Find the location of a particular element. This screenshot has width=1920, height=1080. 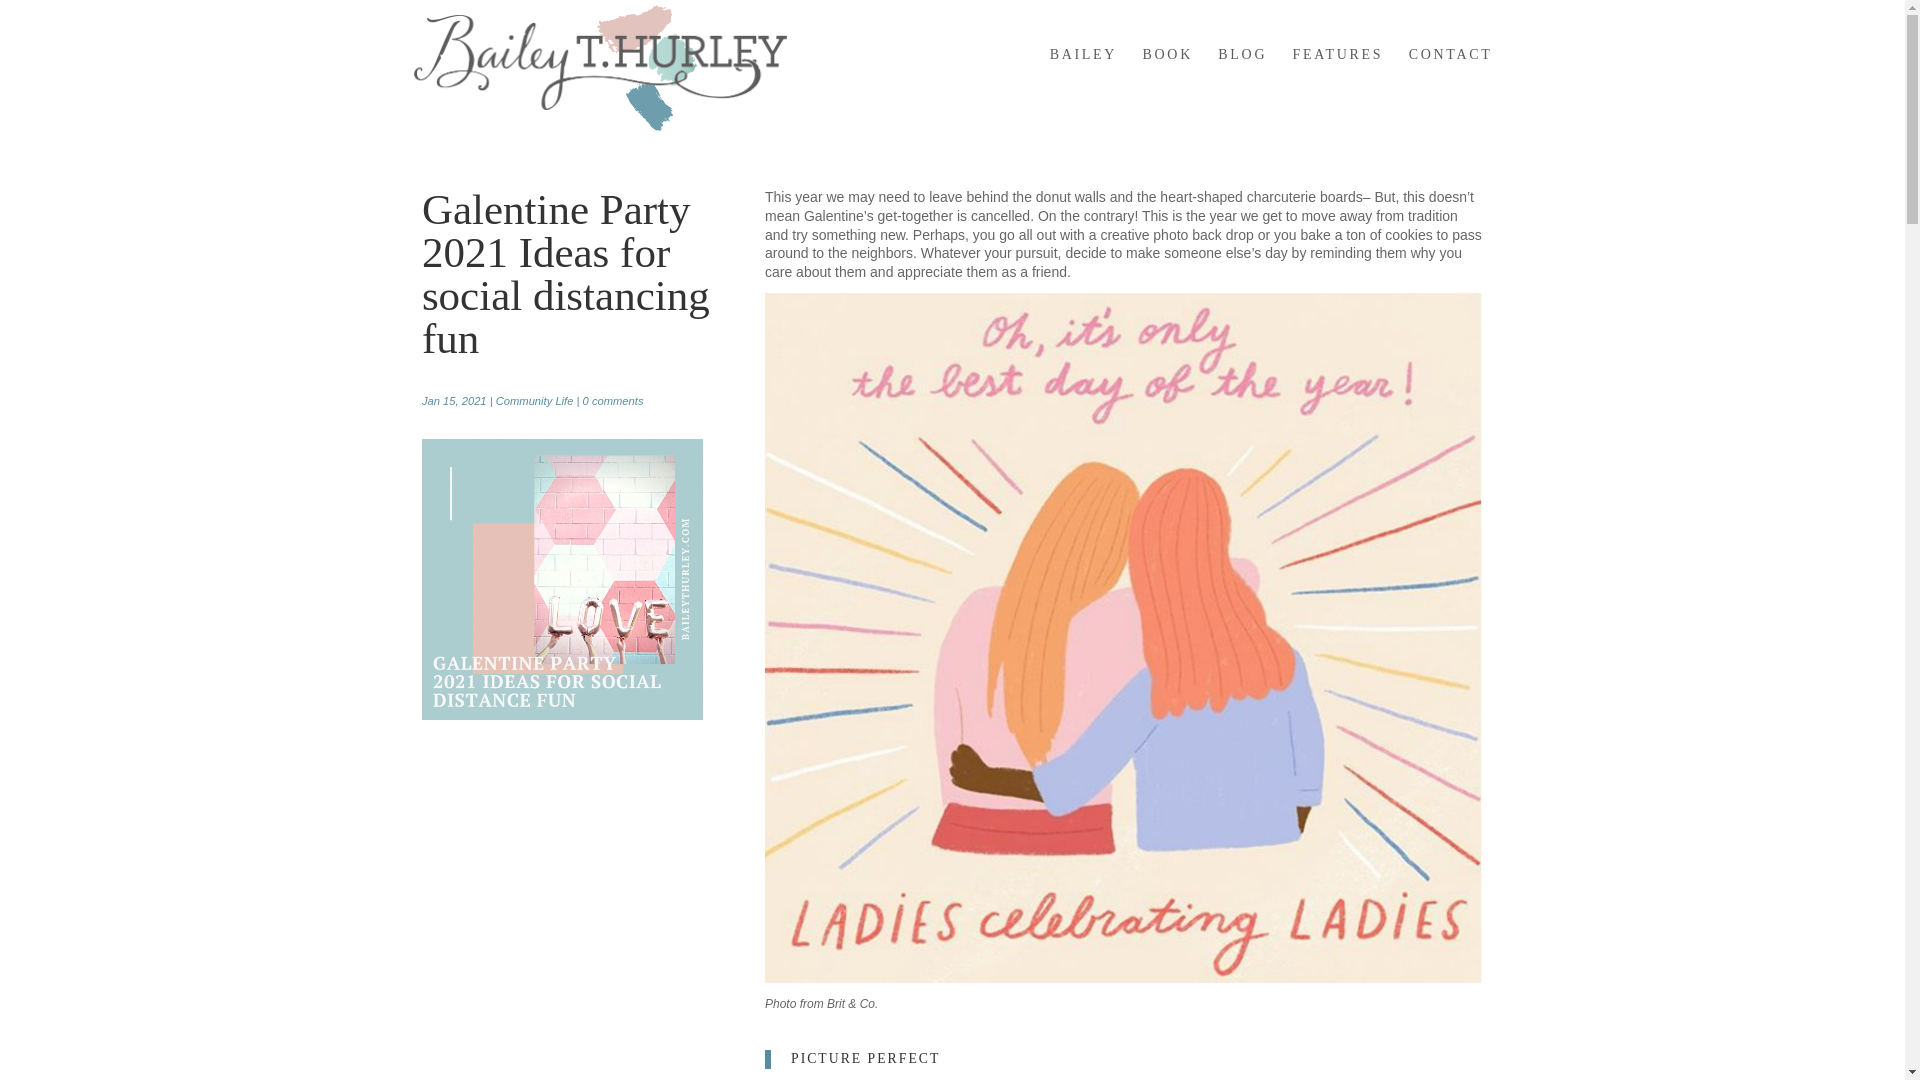

Community Life is located at coordinates (534, 401).